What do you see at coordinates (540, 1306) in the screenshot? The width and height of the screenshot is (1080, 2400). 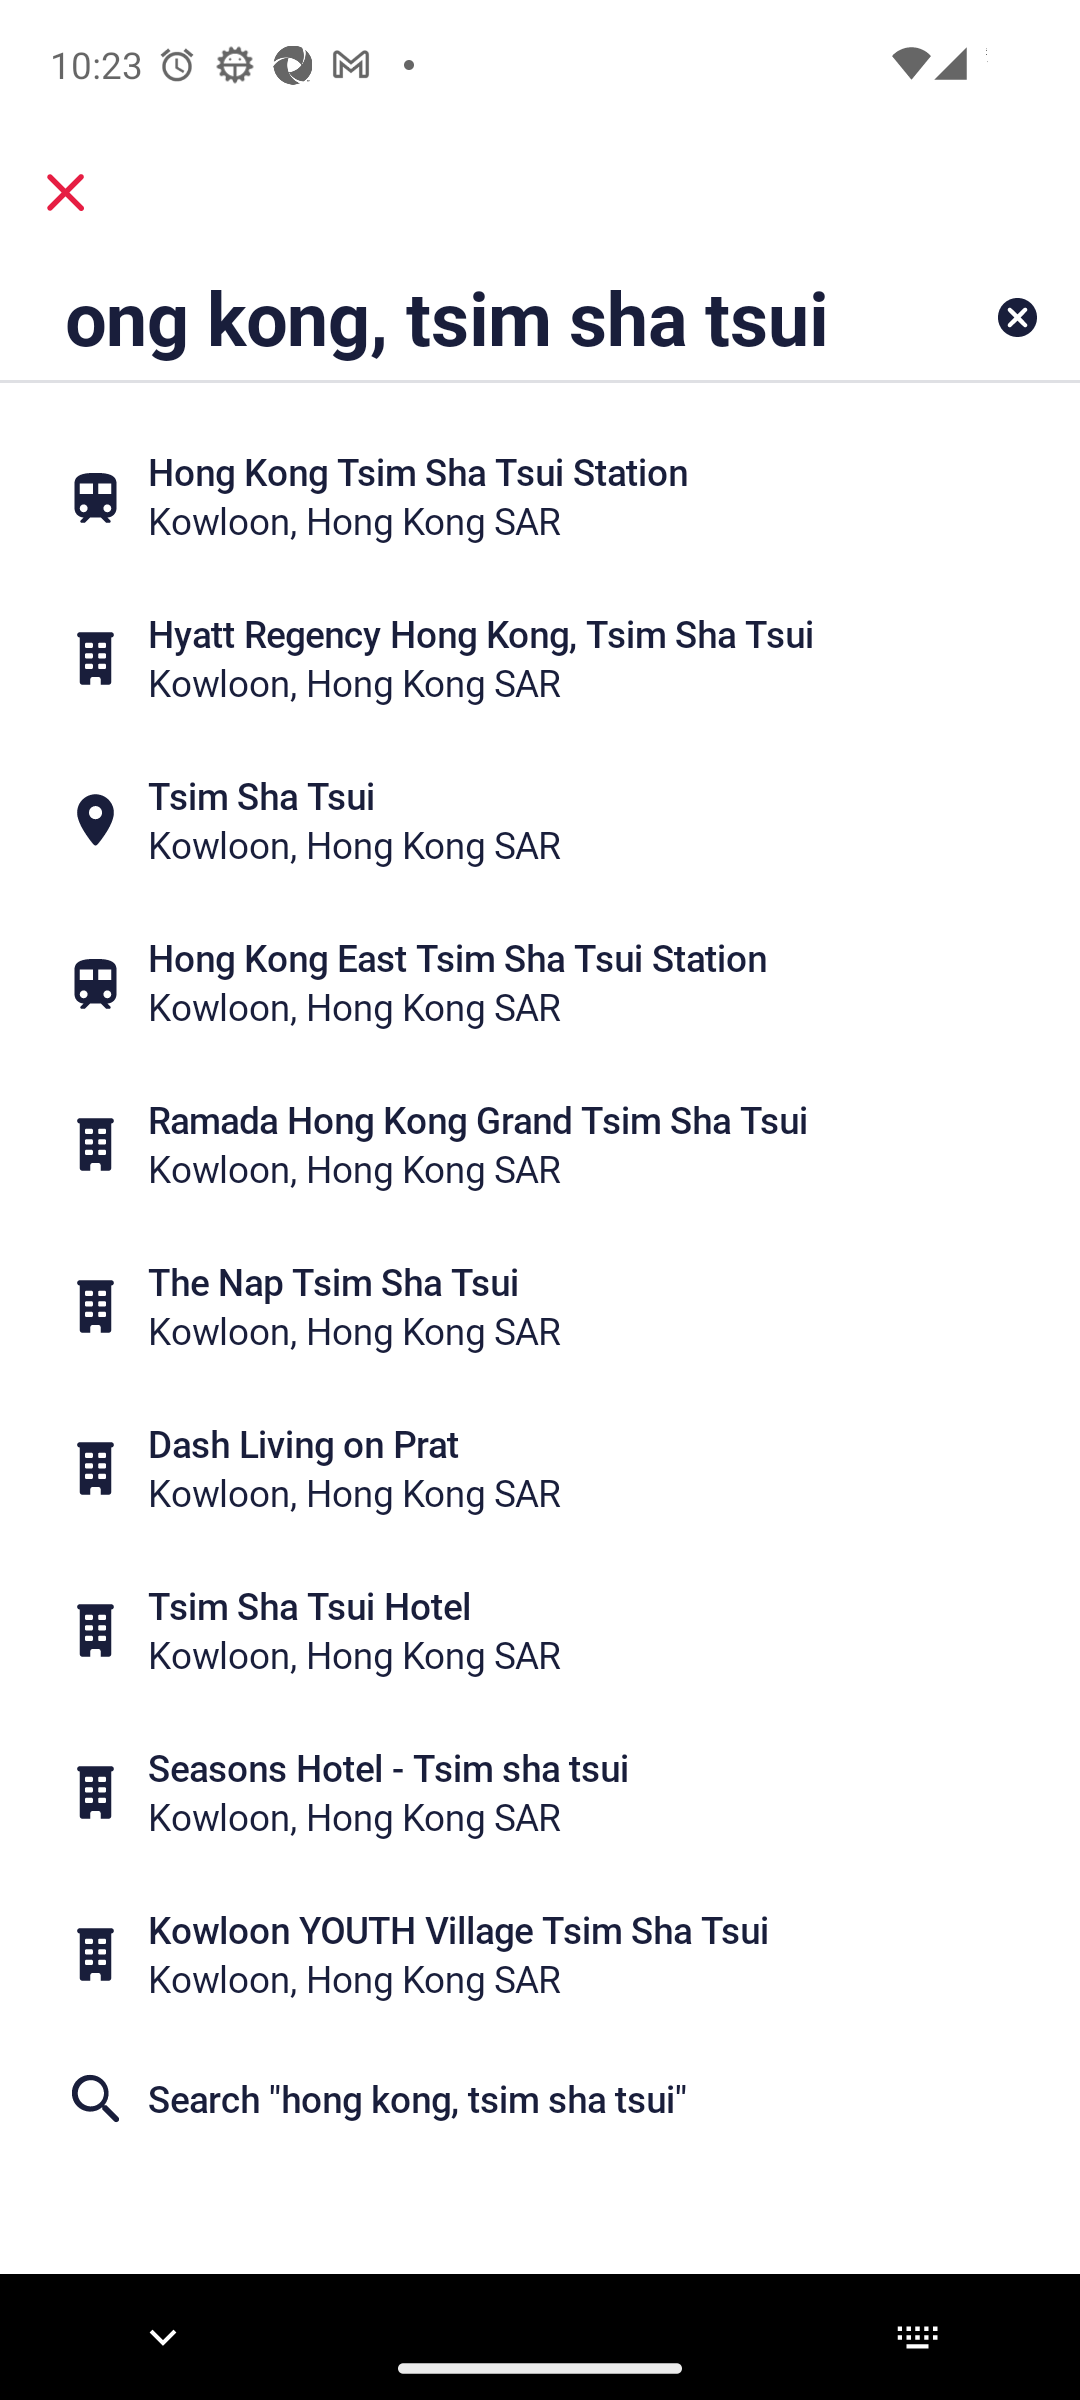 I see `The Nap Tsim Sha Tsui Kowloon, Hong Kong SAR` at bounding box center [540, 1306].